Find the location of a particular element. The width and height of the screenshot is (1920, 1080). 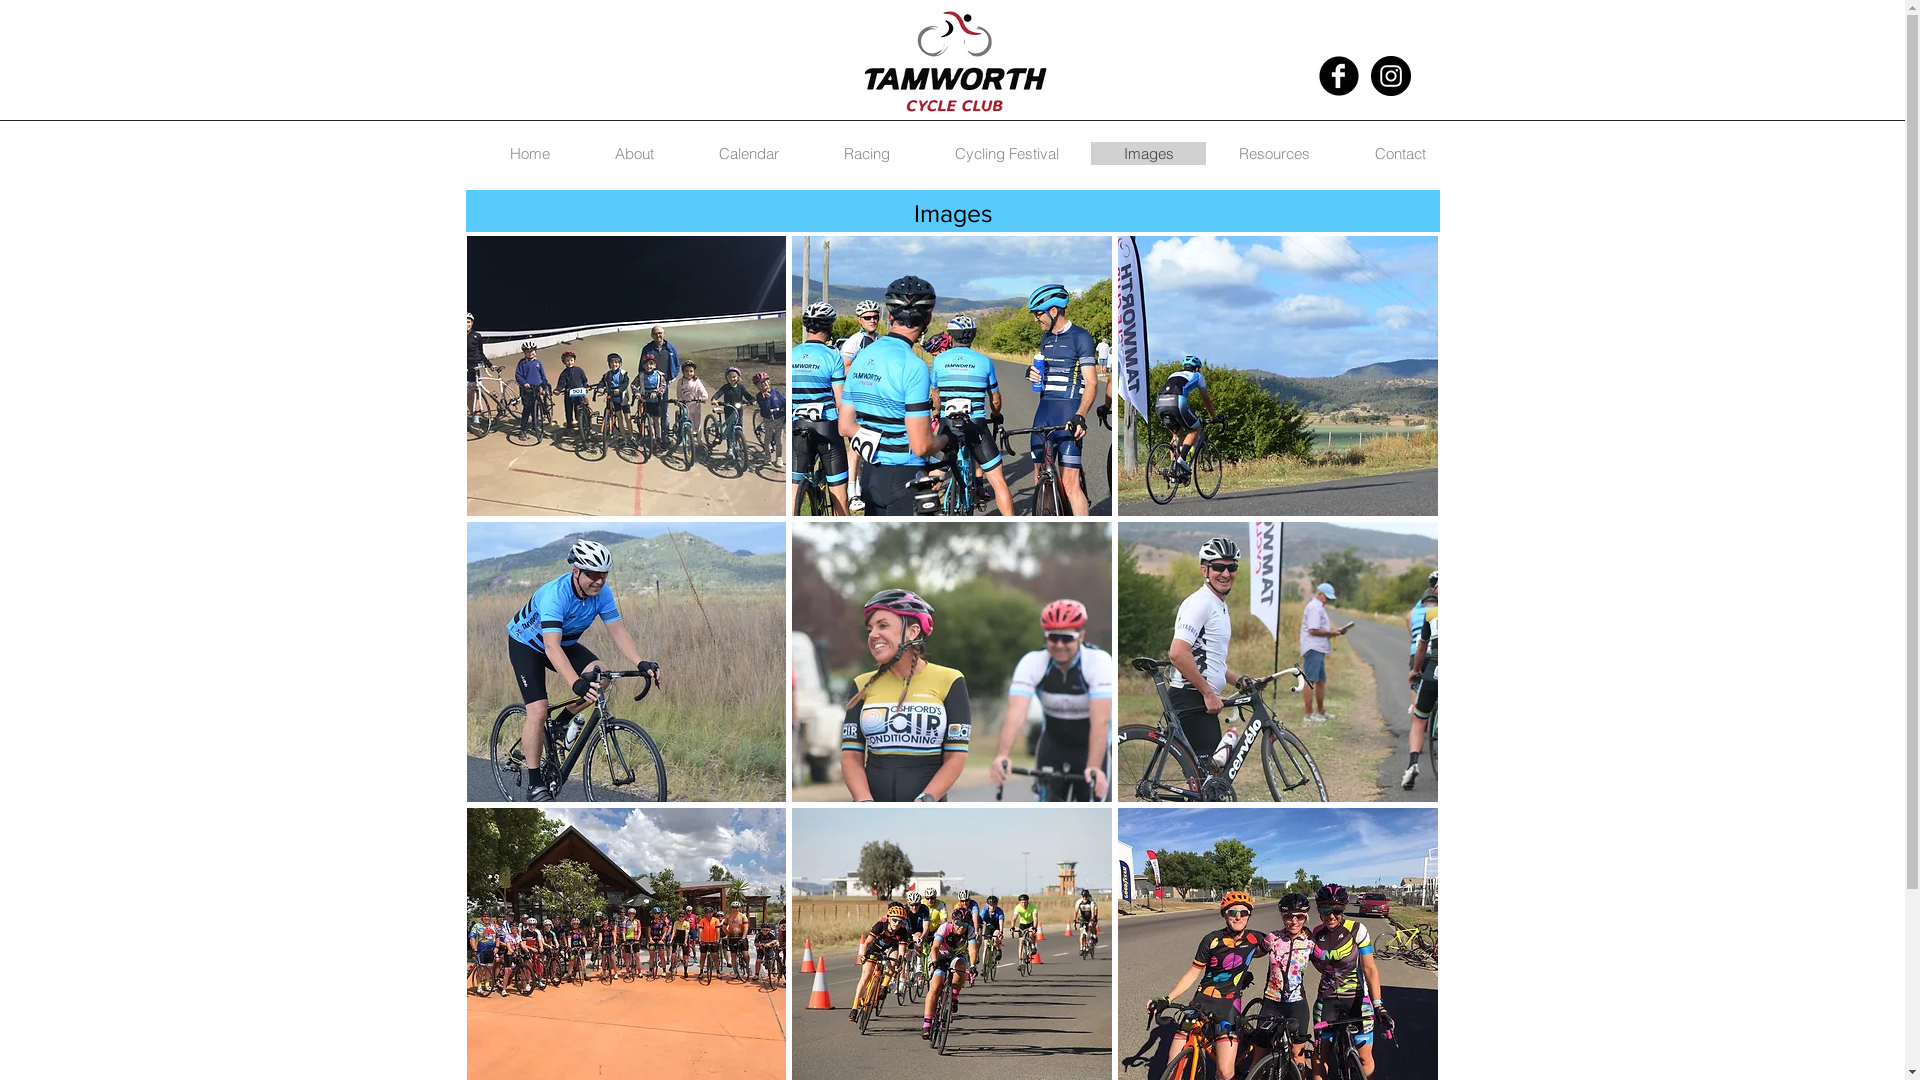

Cycling Festival is located at coordinates (1006, 154).